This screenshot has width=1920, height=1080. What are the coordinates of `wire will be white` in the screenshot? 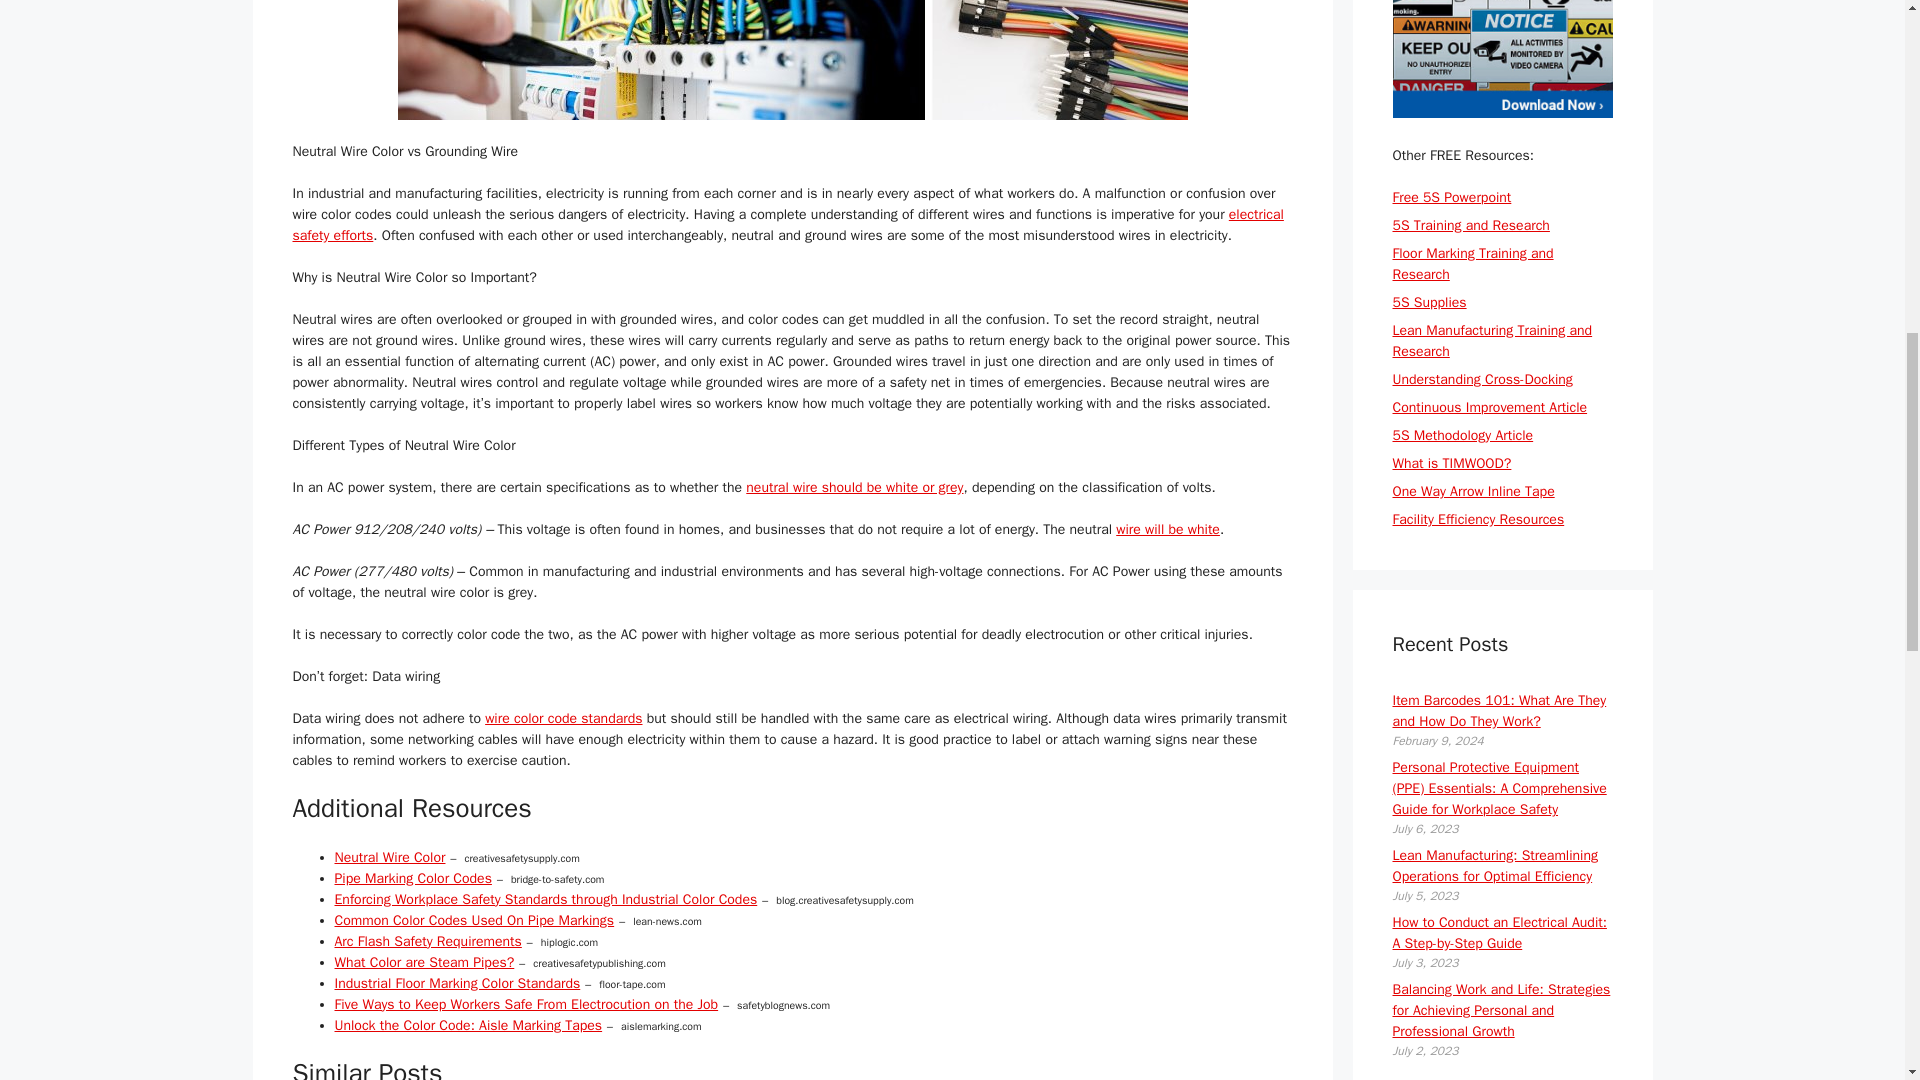 It's located at (1167, 528).